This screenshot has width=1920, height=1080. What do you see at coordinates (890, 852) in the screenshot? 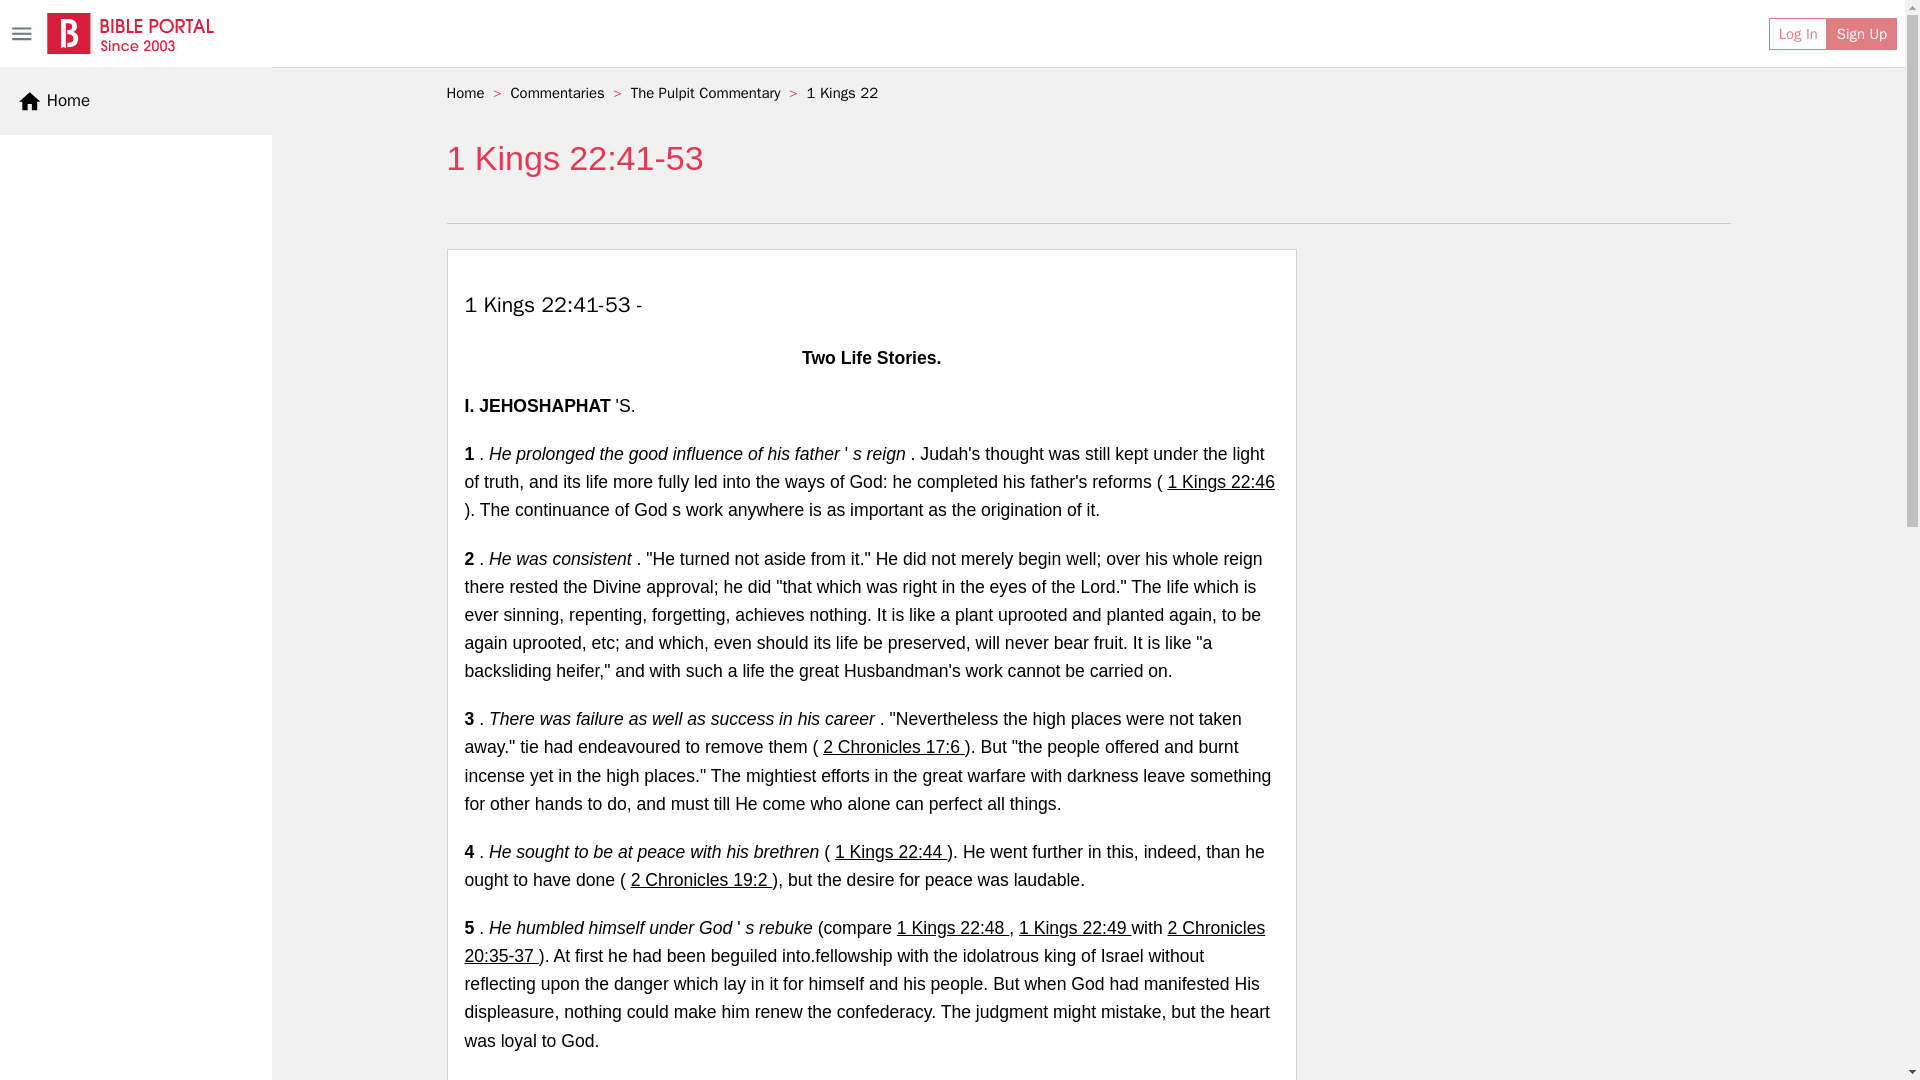
I see `Bible Passages -  1 Kings 22:44  - click to view detail` at bounding box center [890, 852].